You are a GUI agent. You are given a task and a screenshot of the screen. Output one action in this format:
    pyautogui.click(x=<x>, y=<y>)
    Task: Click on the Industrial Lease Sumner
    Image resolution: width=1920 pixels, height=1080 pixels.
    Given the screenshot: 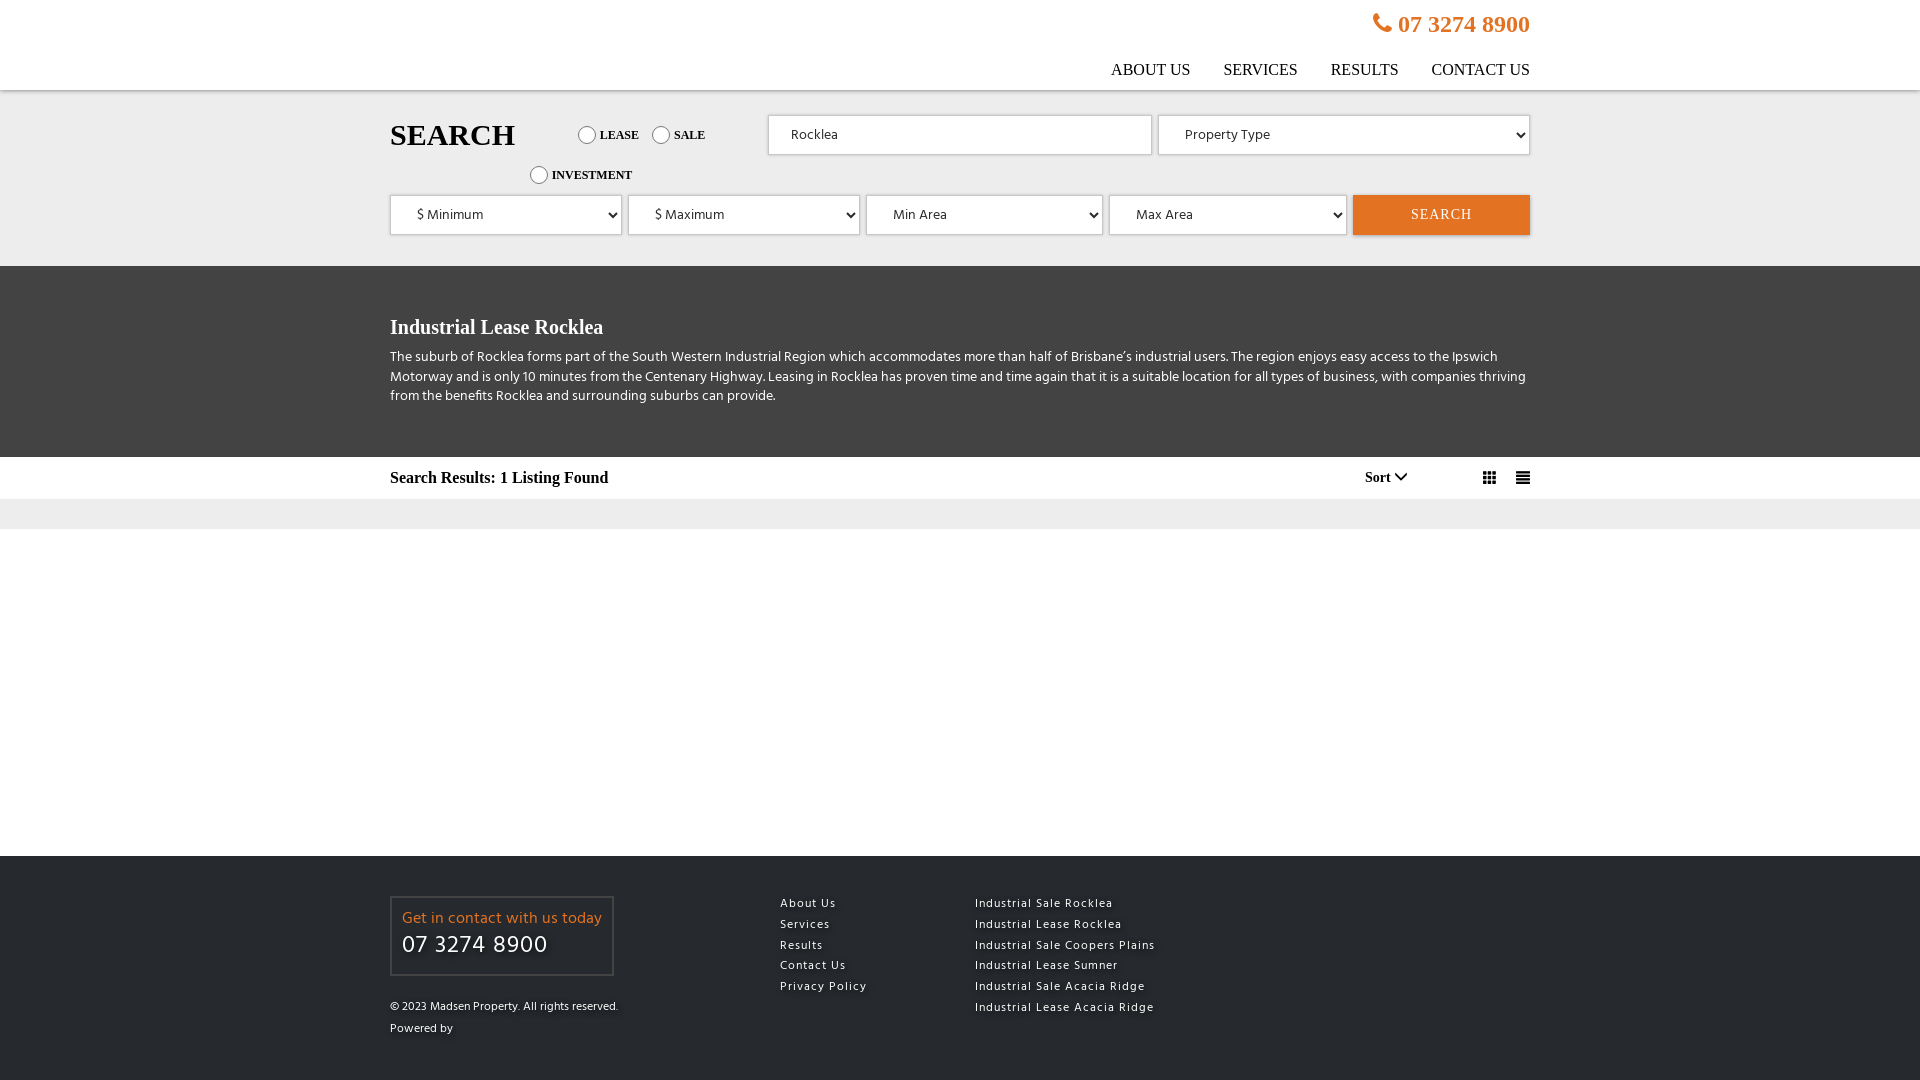 What is the action you would take?
    pyautogui.click(x=1106, y=966)
    